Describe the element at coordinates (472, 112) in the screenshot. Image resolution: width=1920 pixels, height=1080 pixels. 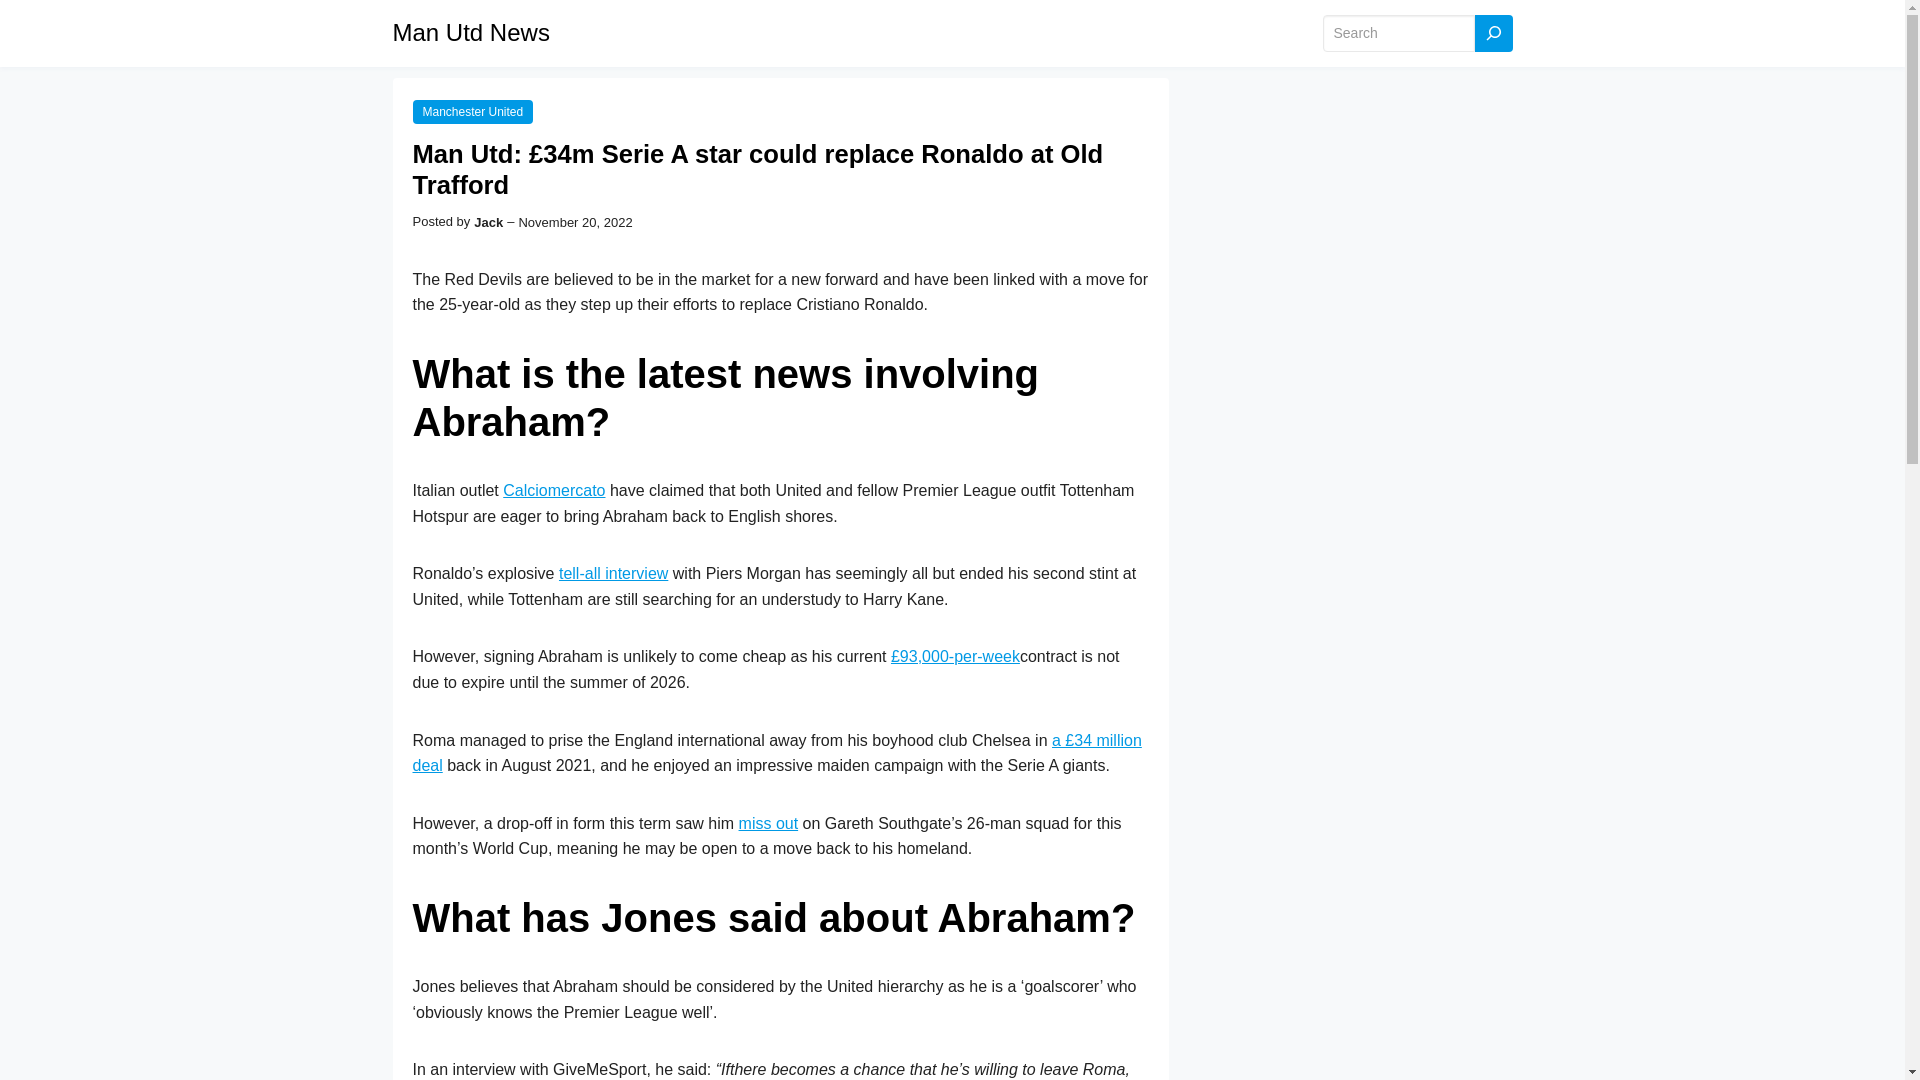
I see `Manchester United` at that location.